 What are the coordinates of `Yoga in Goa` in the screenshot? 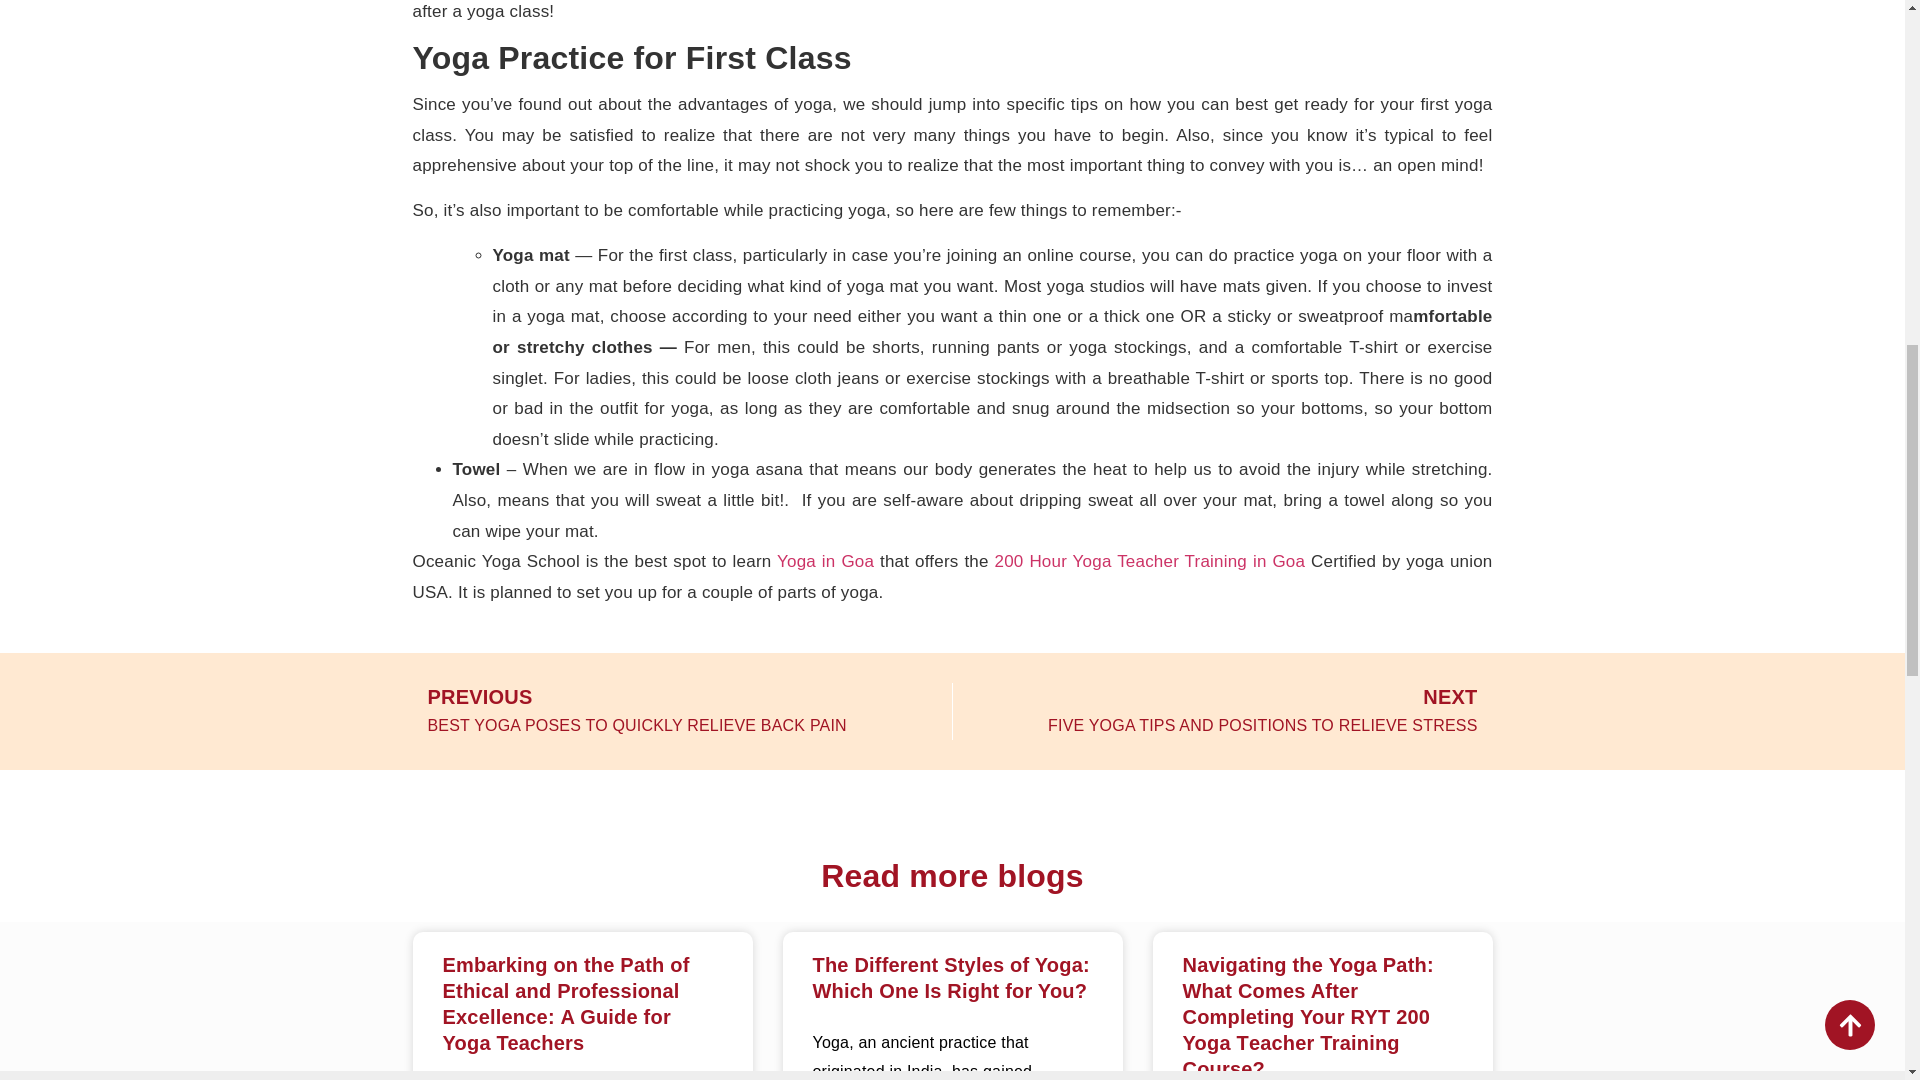 It's located at (825, 561).